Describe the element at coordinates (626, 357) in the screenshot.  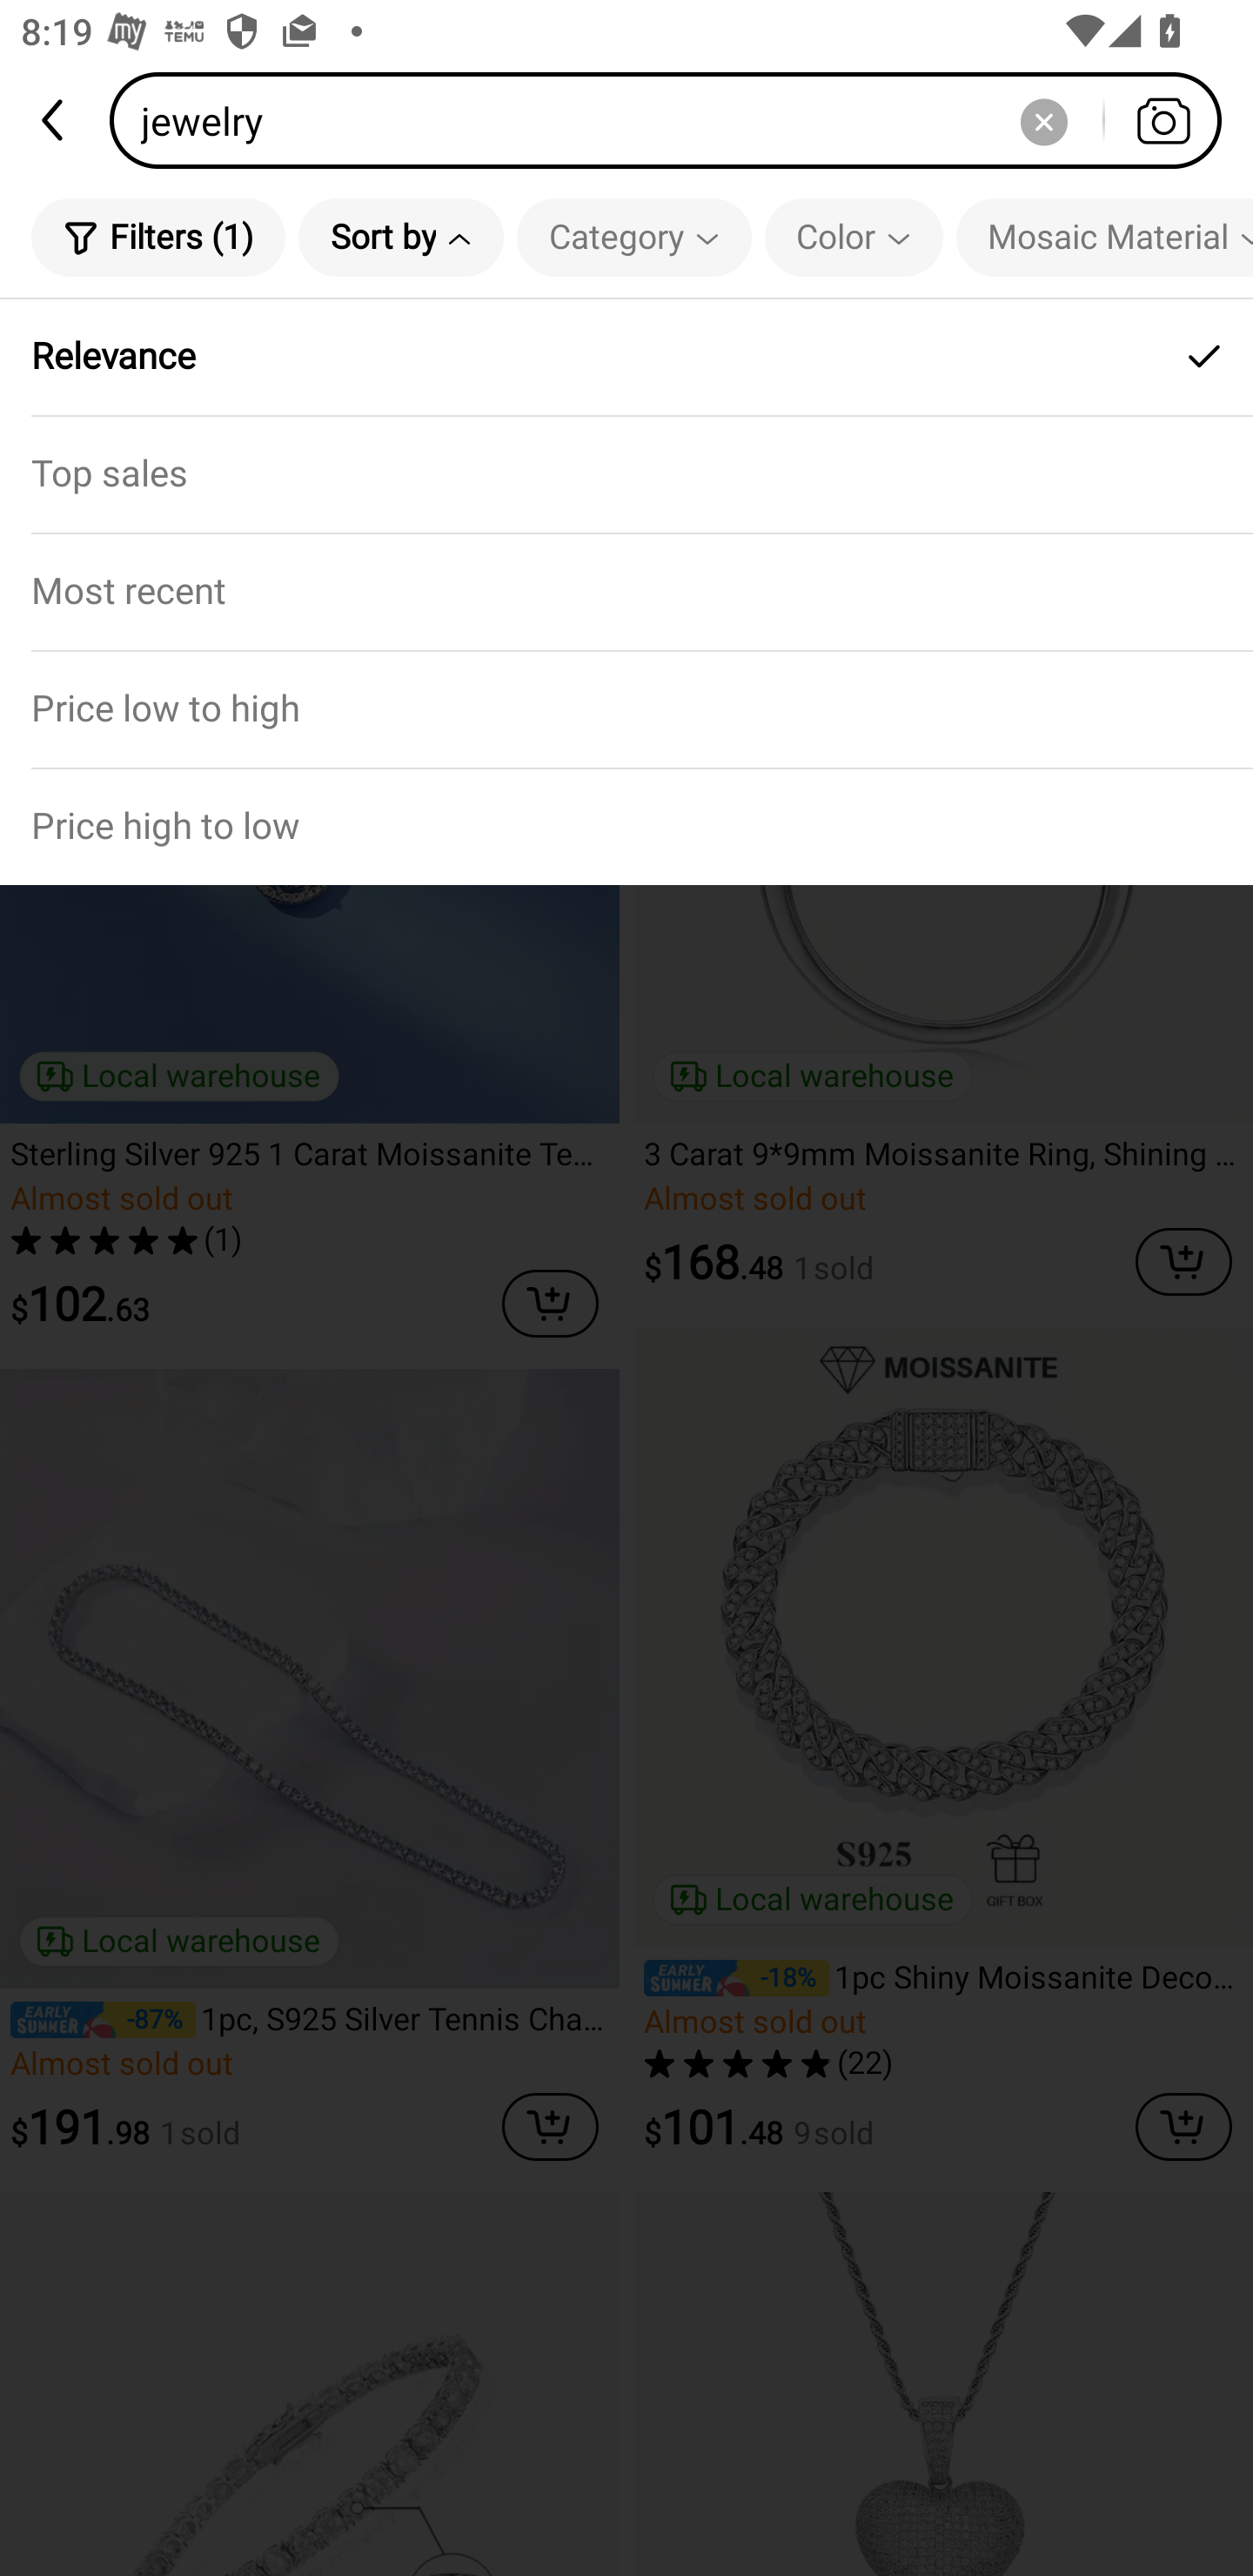
I see `Relevance` at that location.